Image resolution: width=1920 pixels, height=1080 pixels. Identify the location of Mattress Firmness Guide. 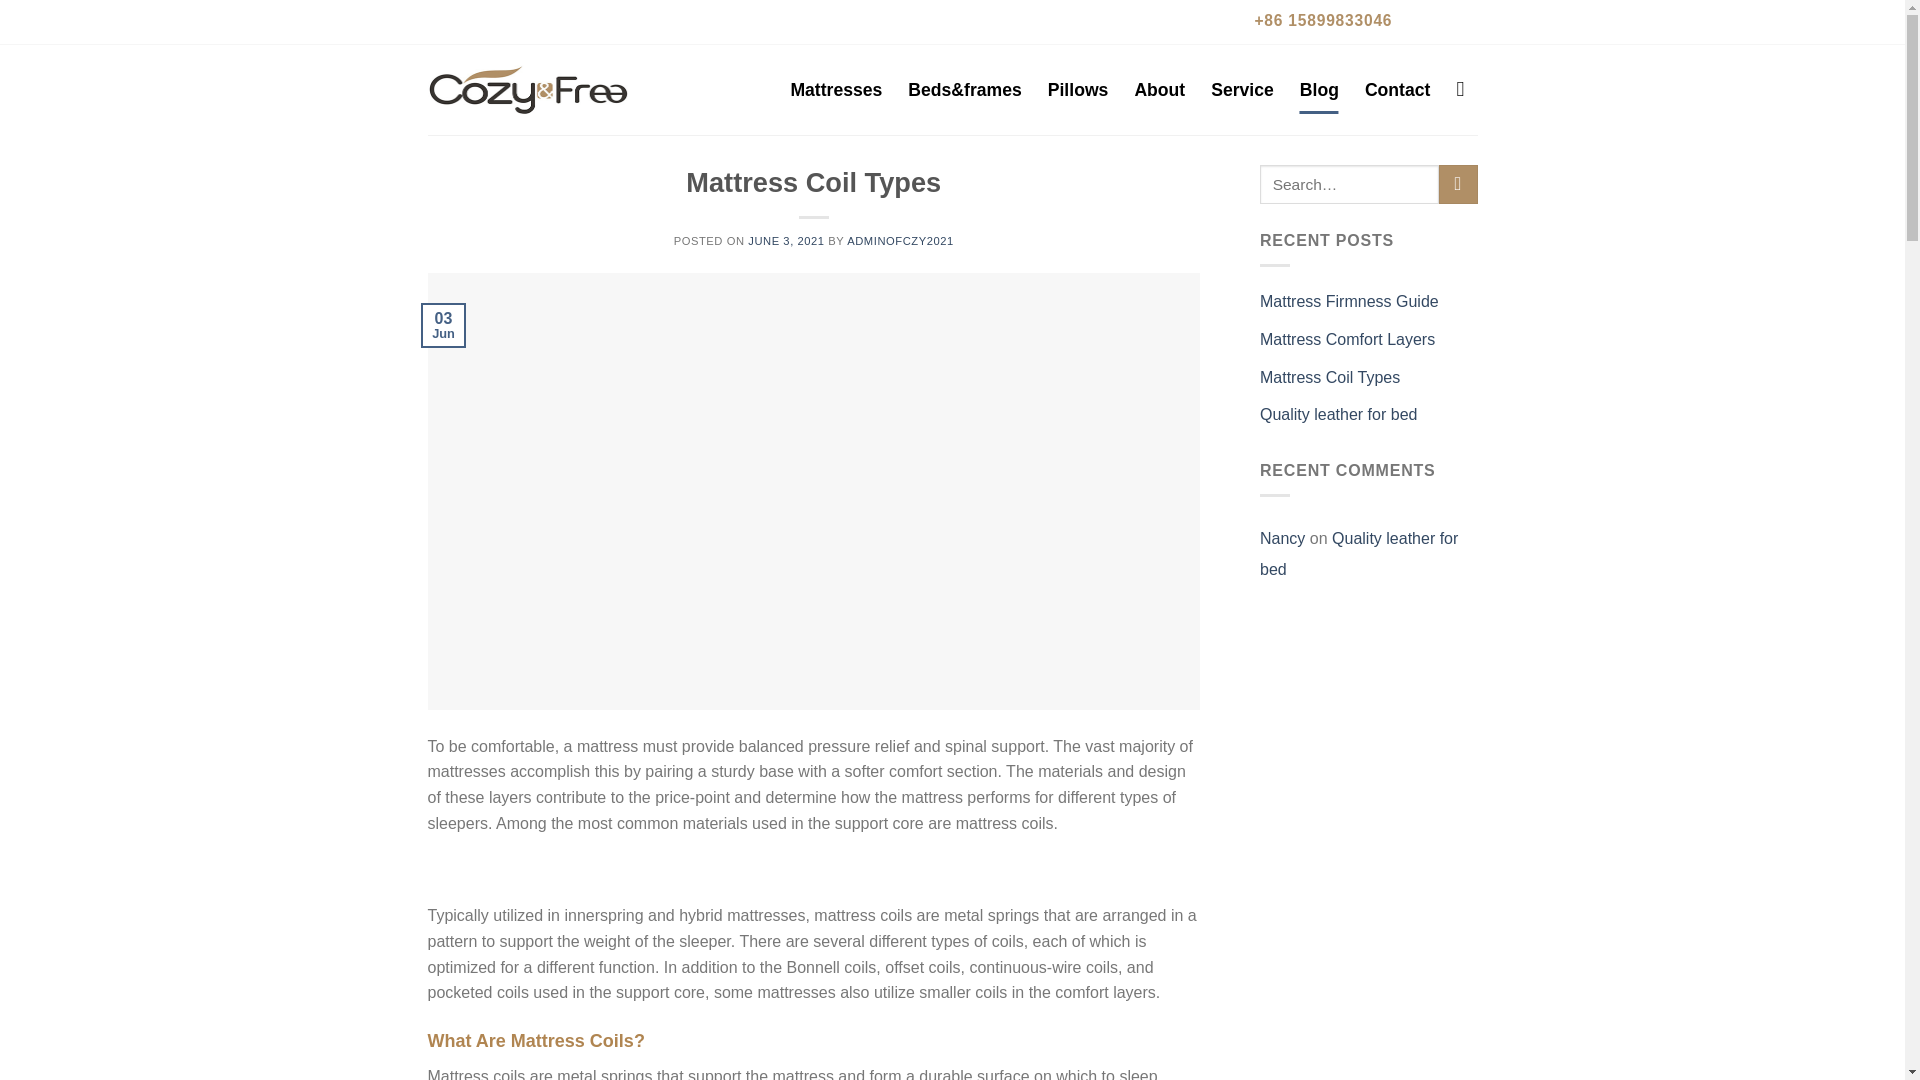
(1348, 301).